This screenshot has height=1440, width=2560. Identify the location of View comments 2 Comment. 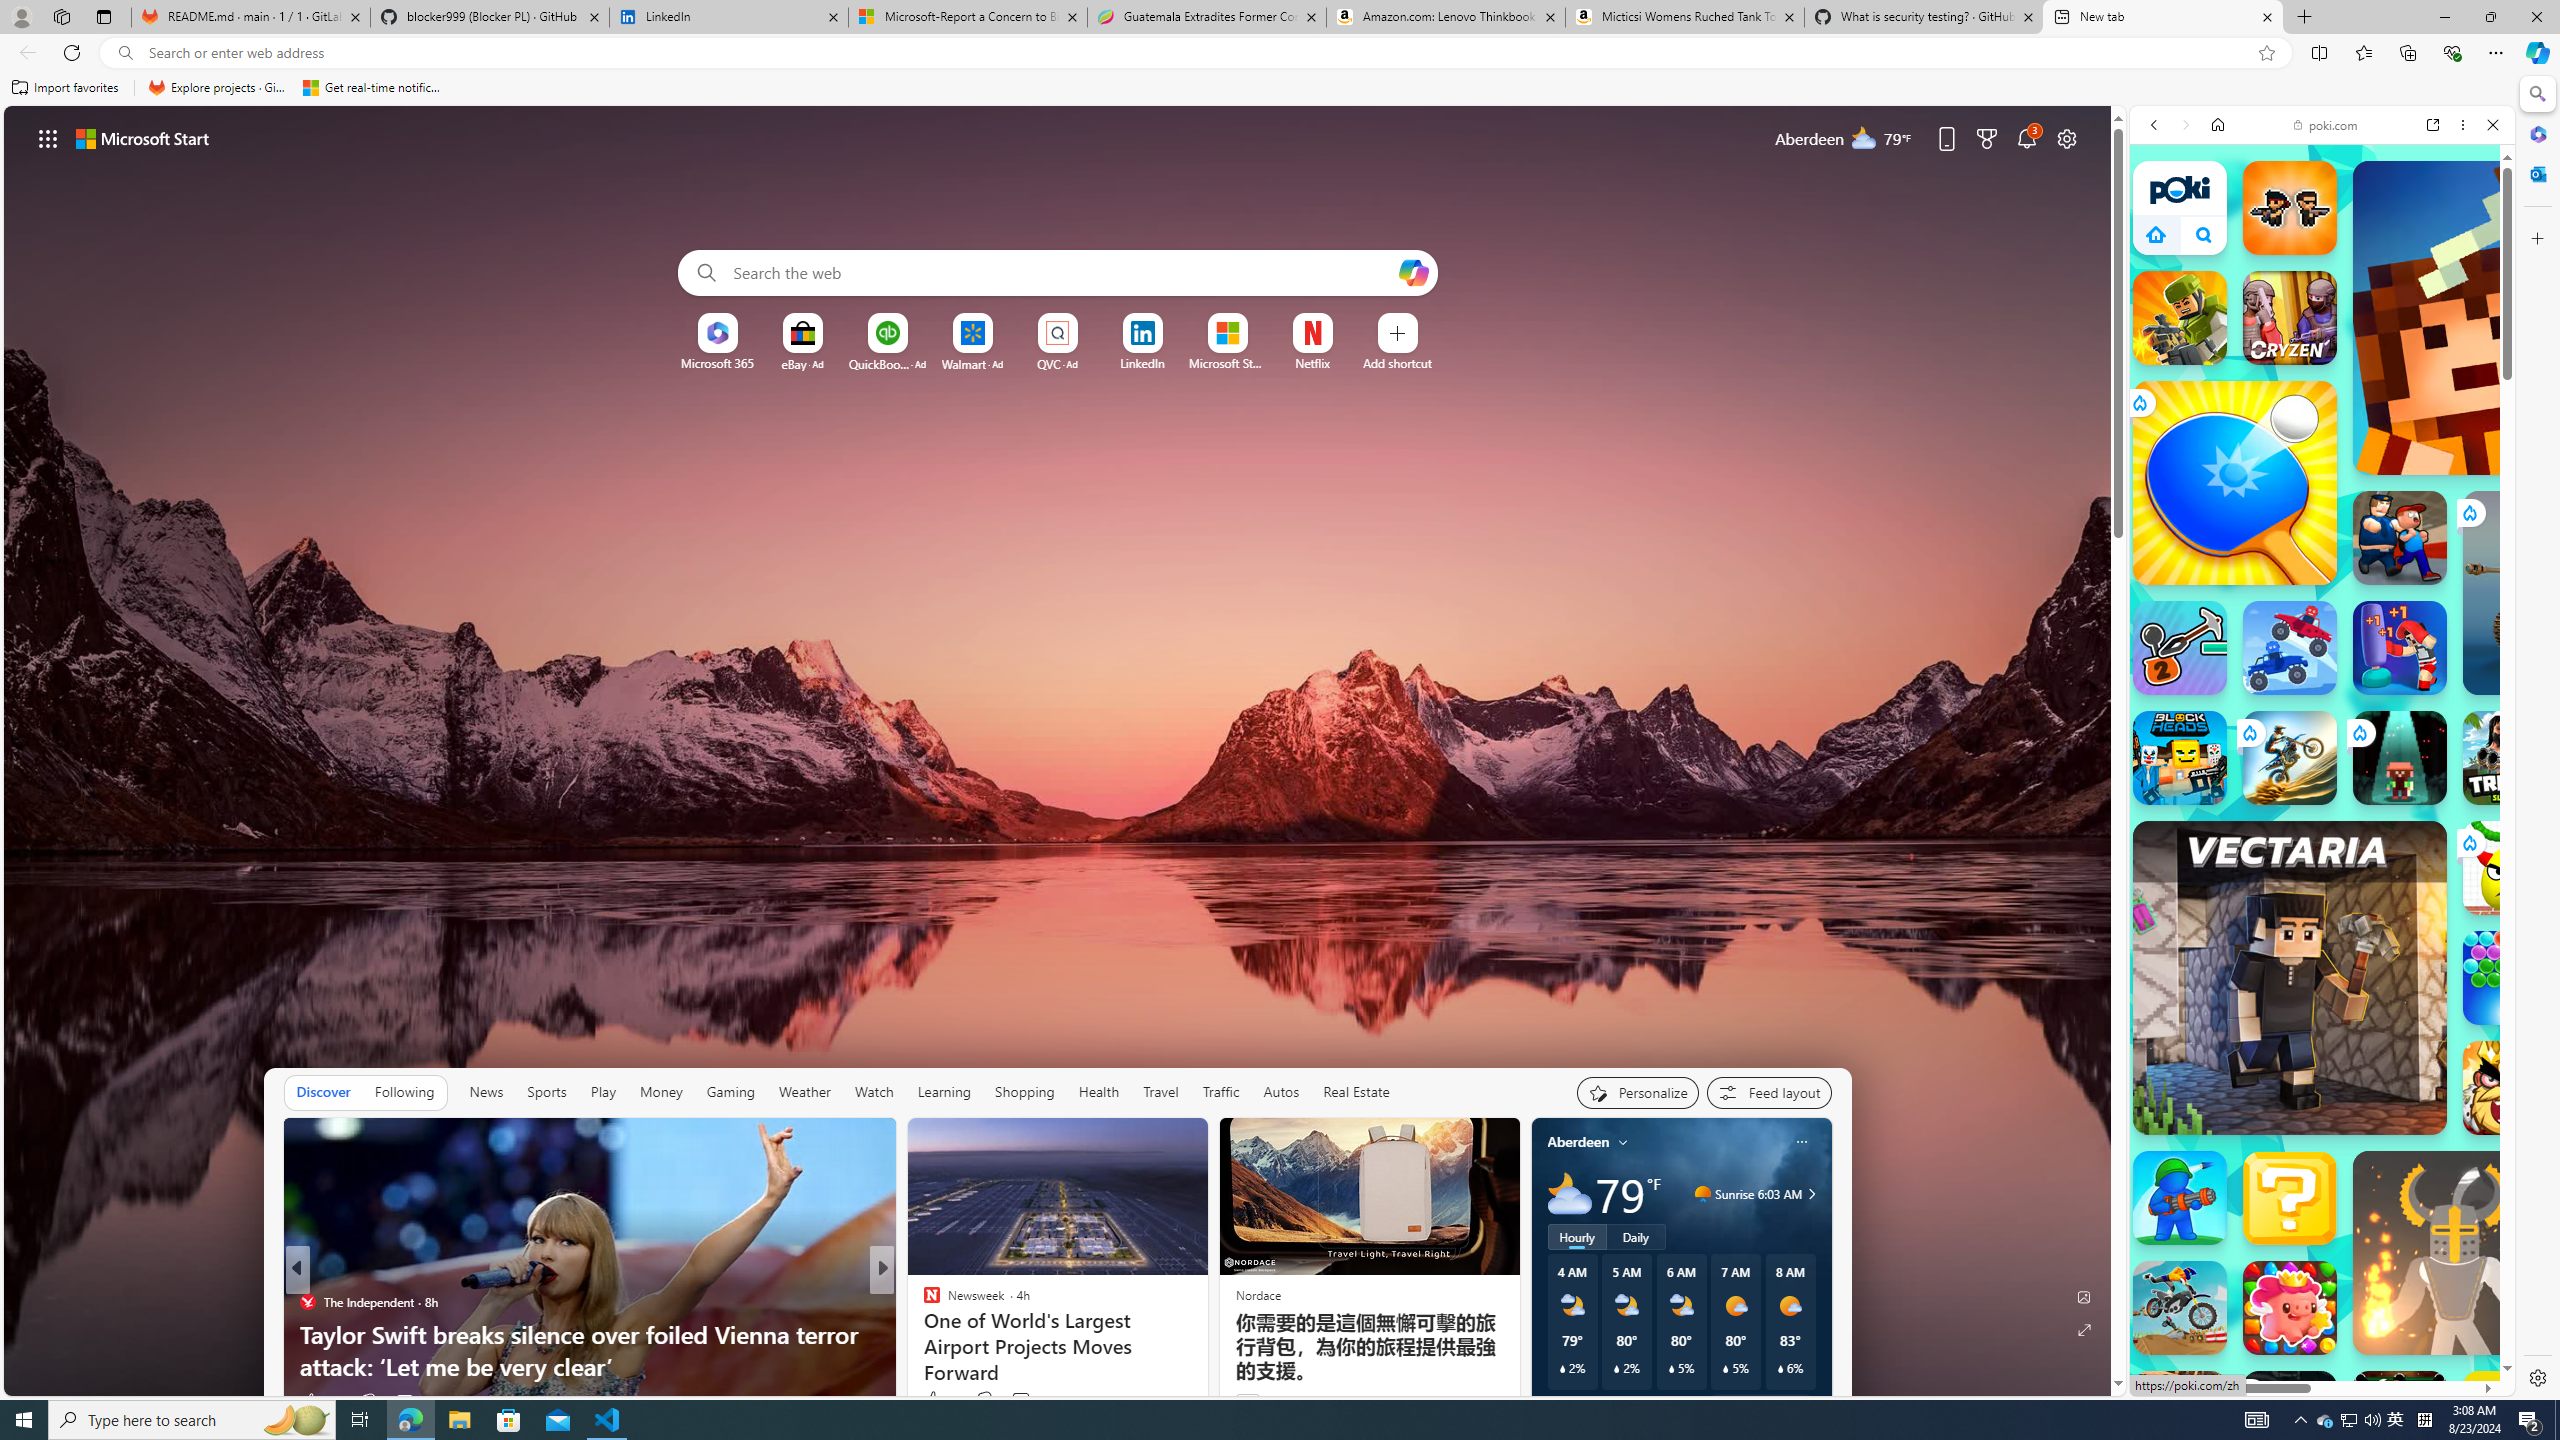
(1021, 1402).